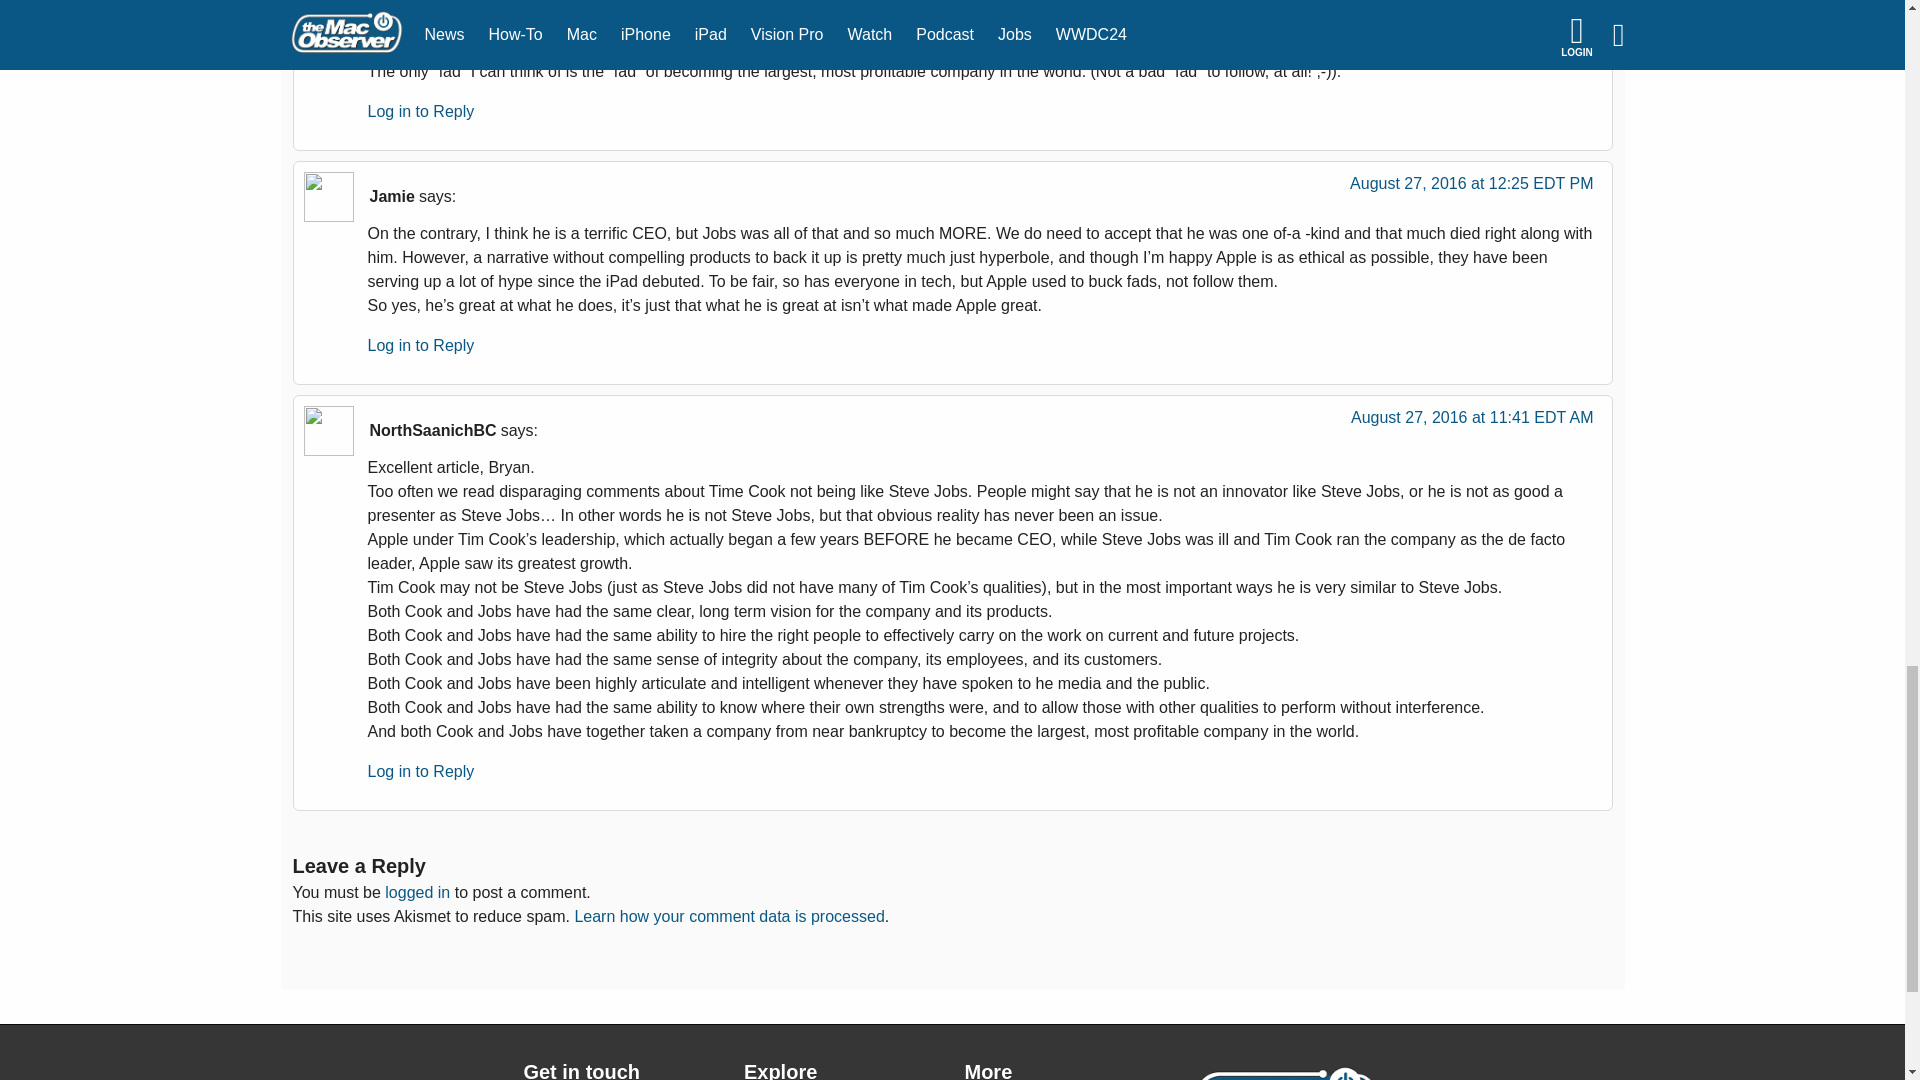 This screenshot has height=1080, width=1920. I want to click on Learn how your comment data is processed, so click(728, 916).